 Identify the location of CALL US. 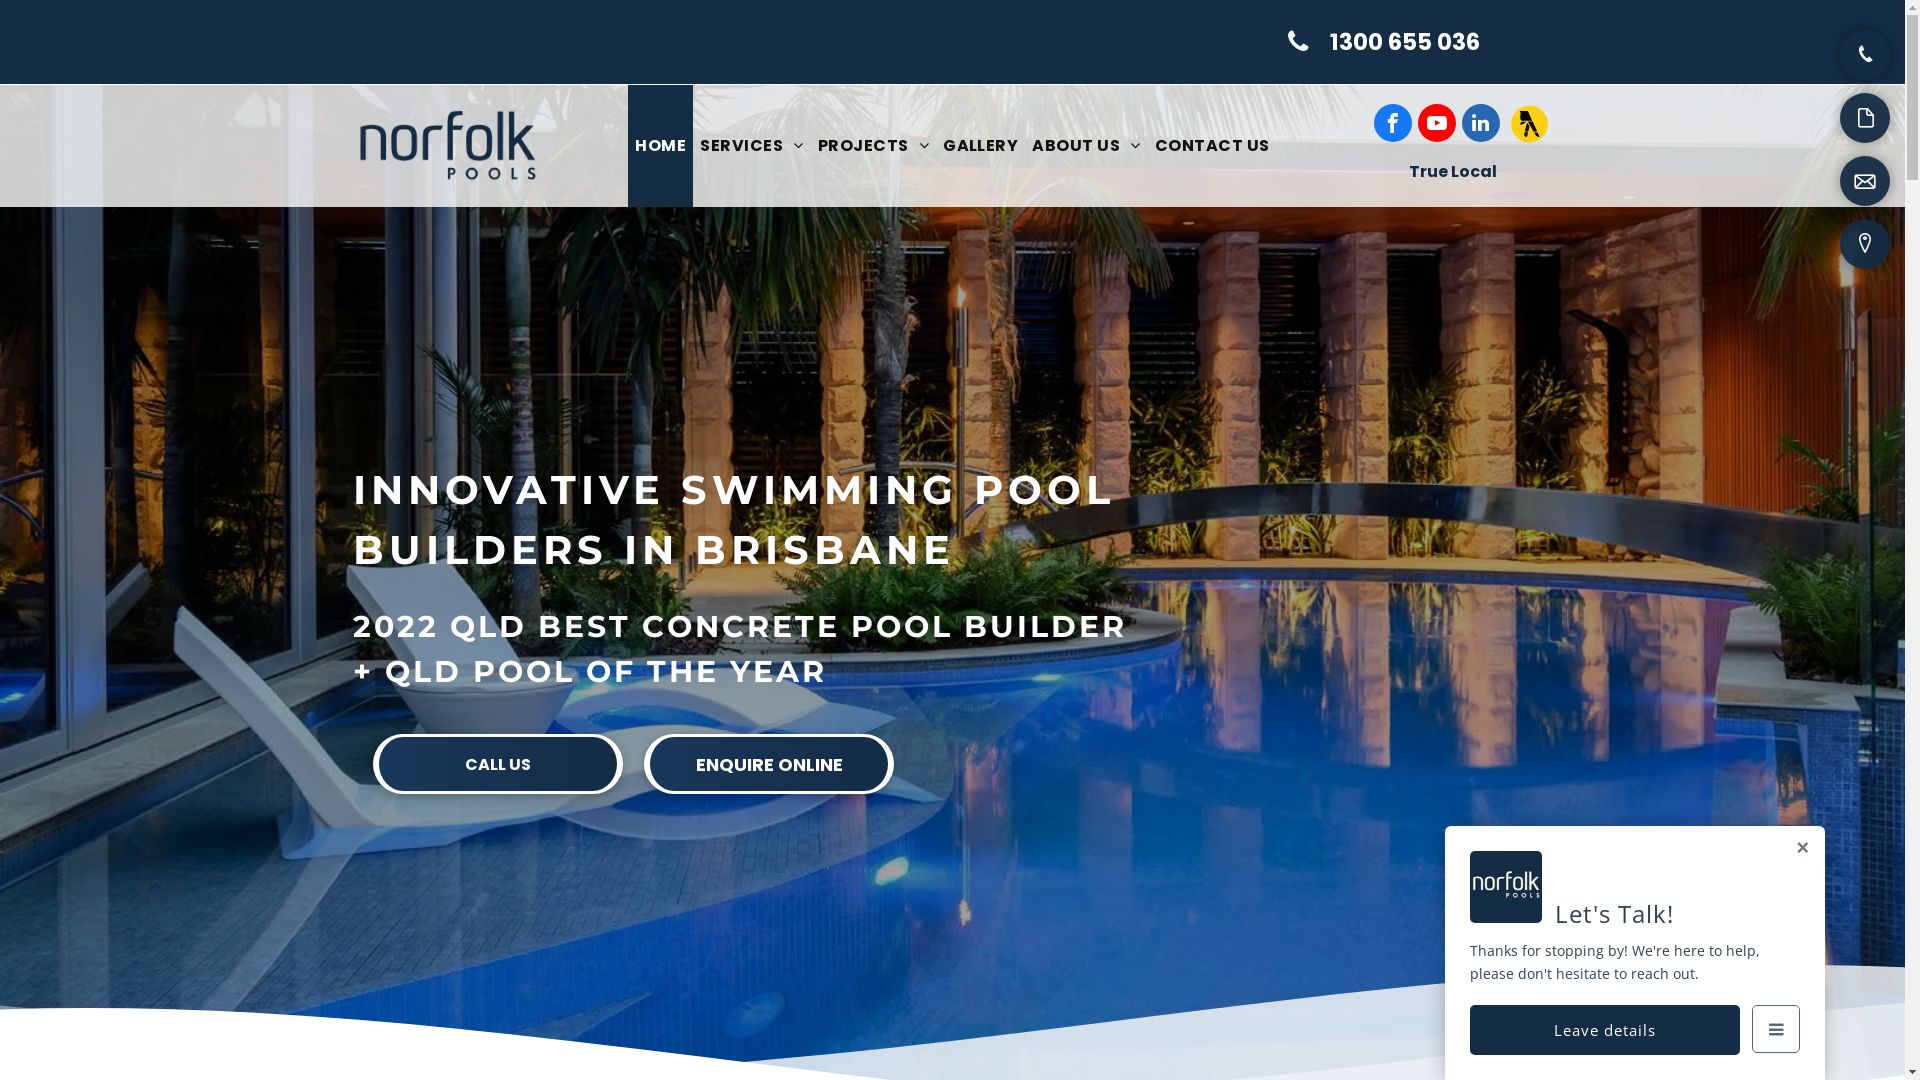
(498, 764).